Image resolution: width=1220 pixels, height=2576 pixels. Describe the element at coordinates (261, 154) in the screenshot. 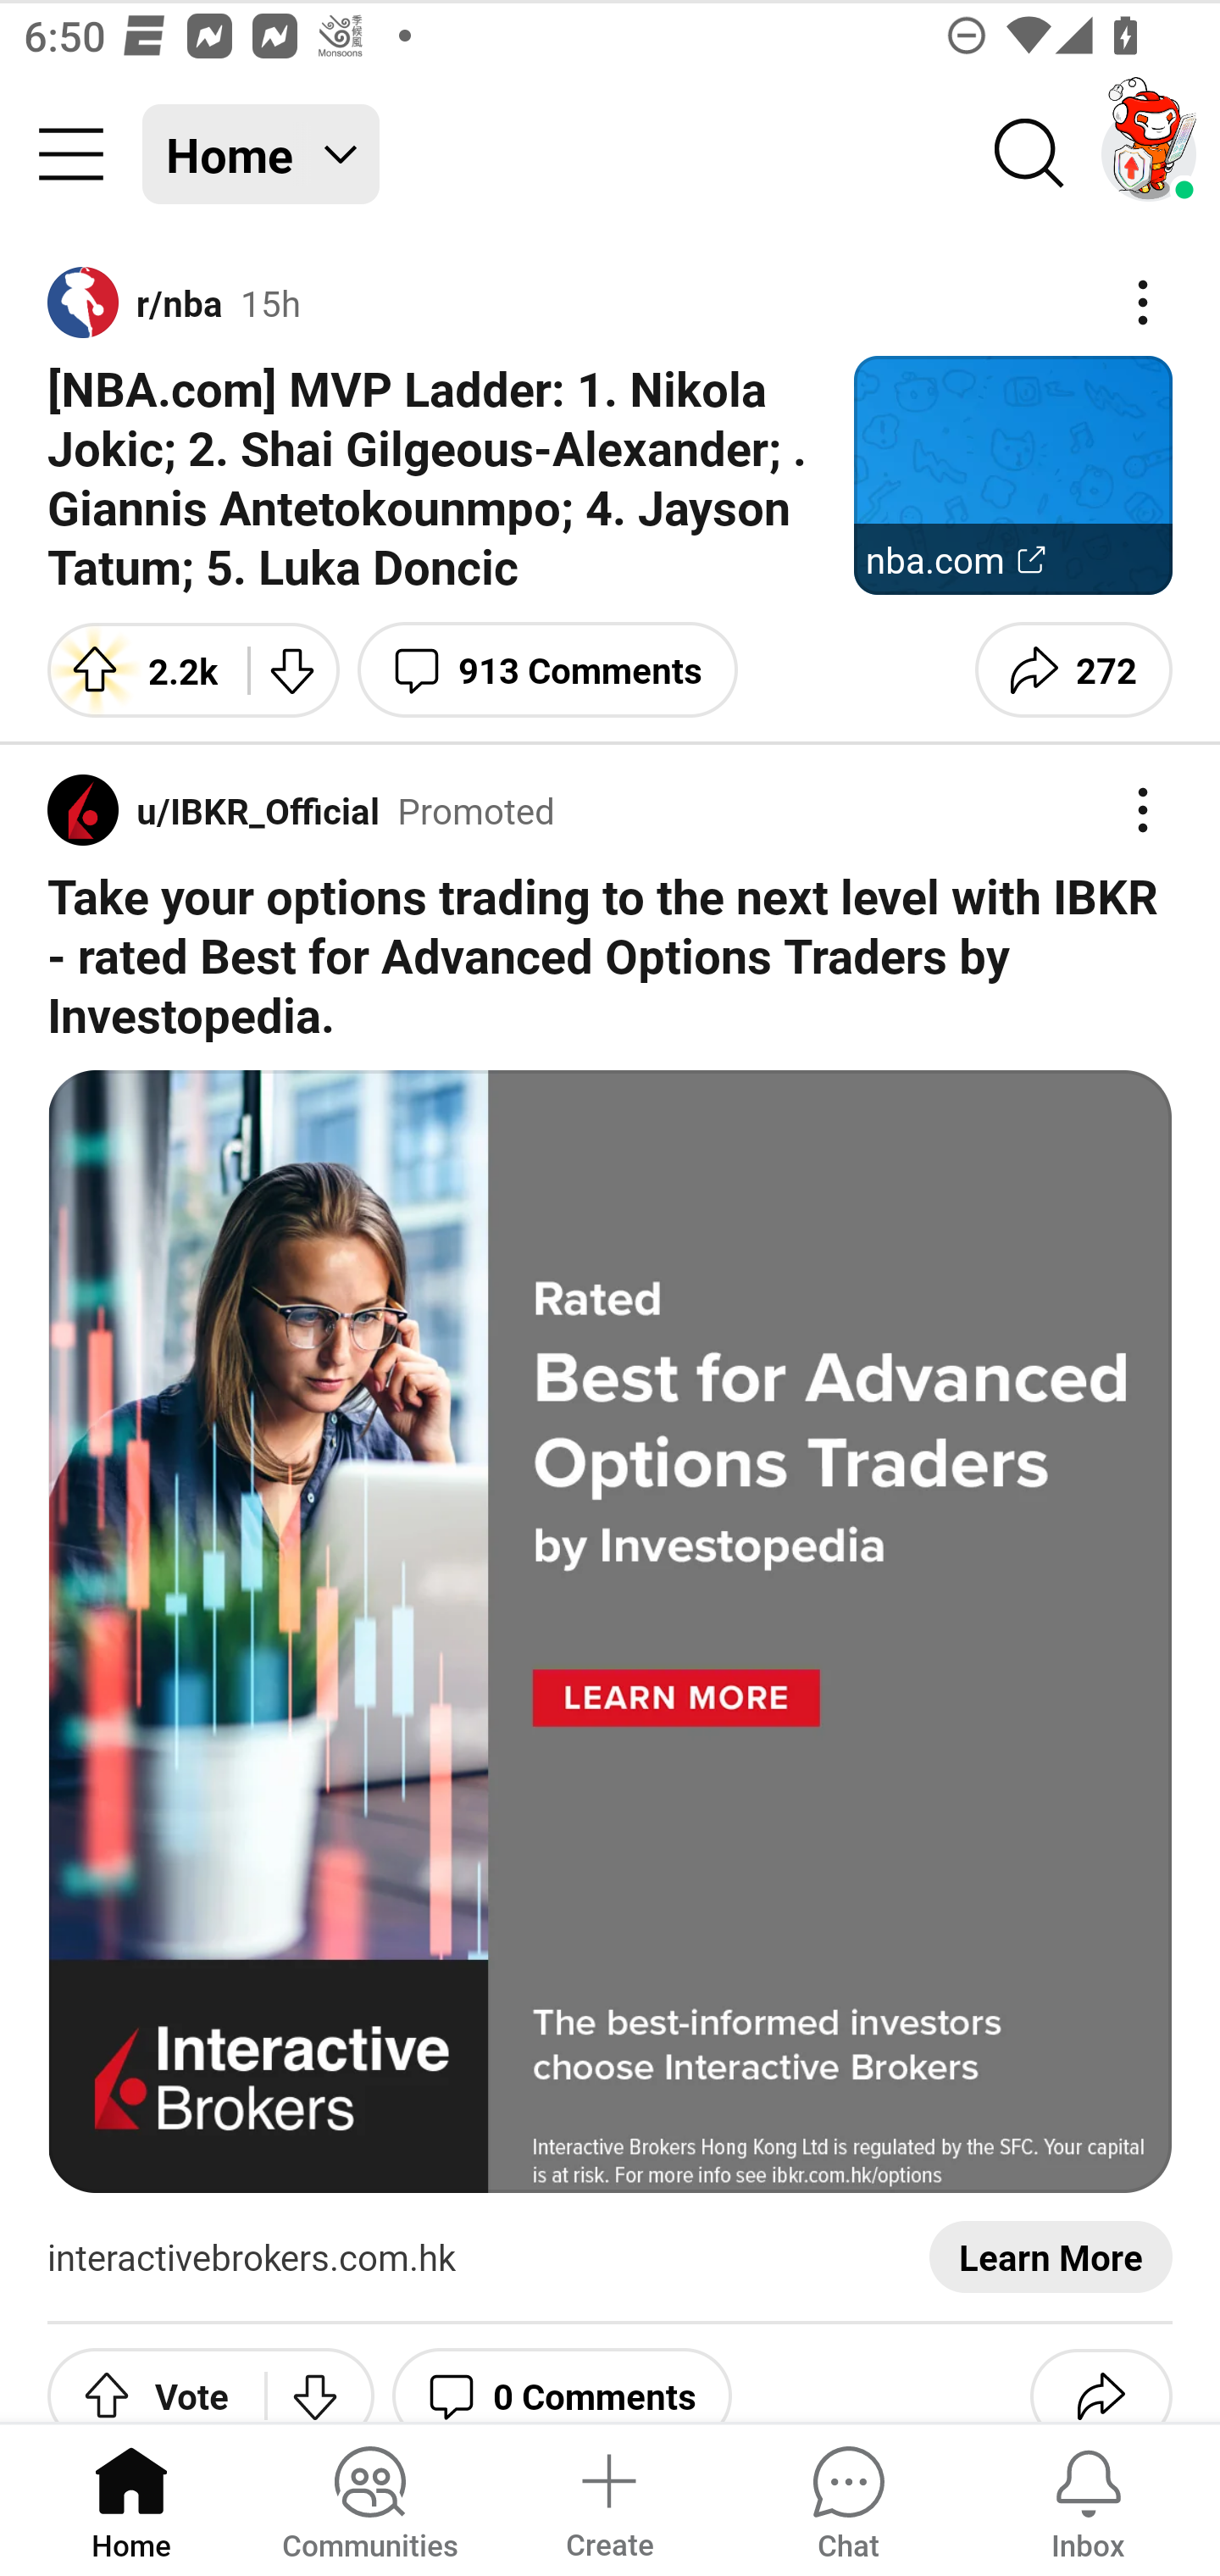

I see `Home Home feed` at that location.